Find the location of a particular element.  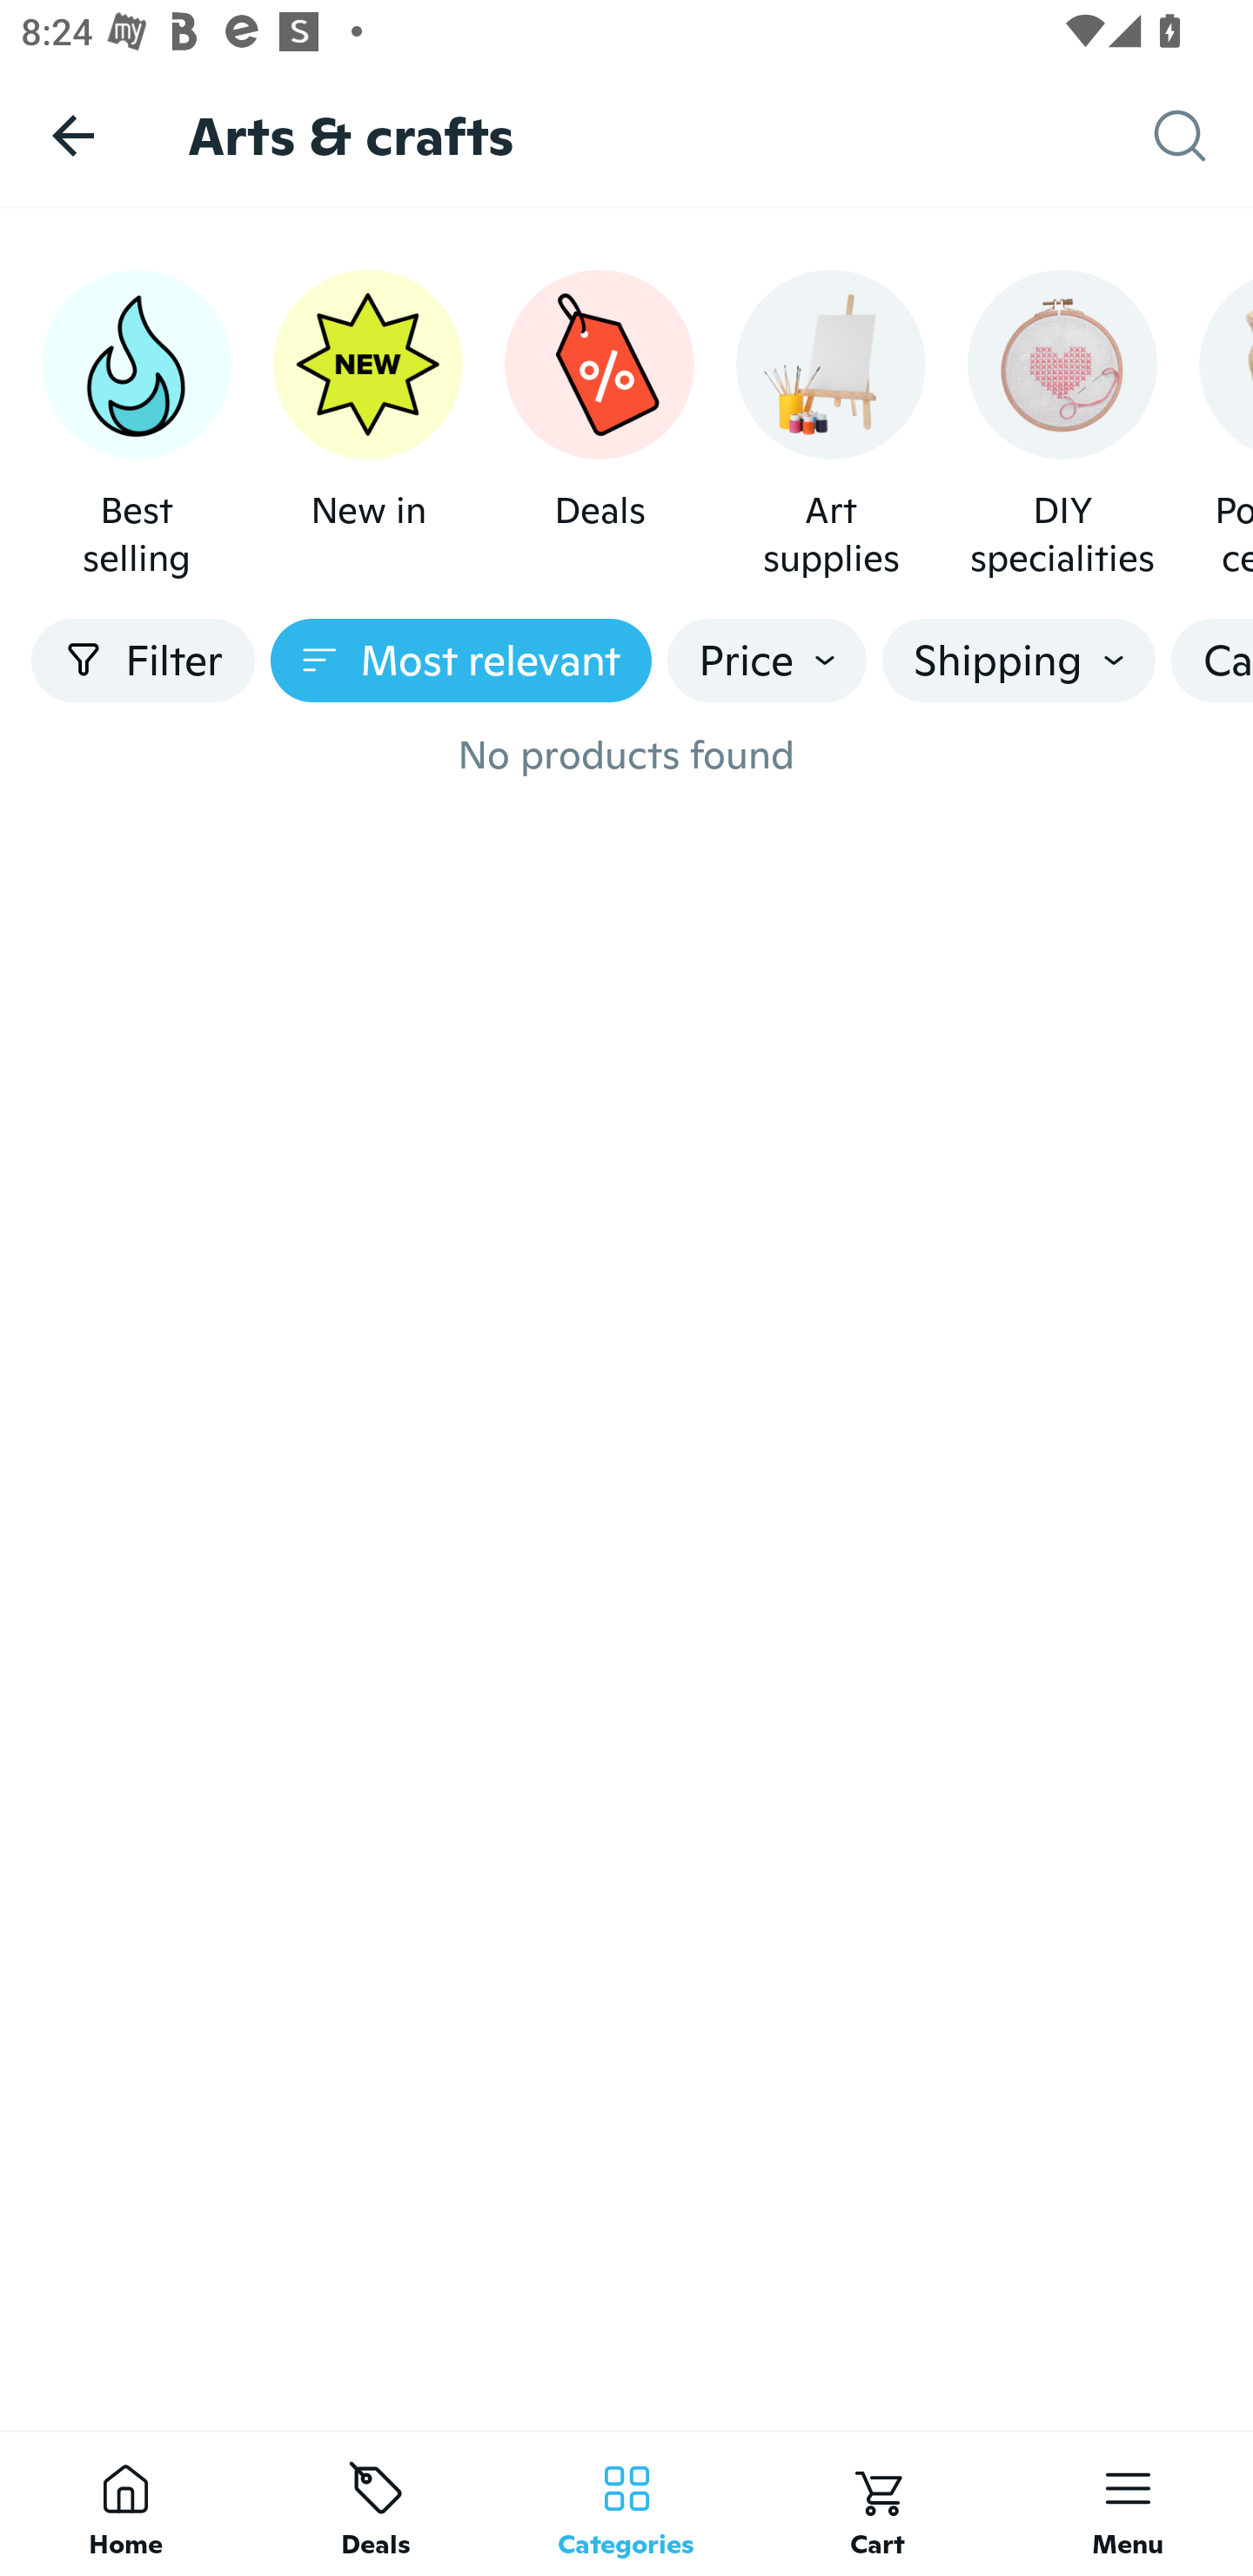

Price is located at coordinates (767, 661).